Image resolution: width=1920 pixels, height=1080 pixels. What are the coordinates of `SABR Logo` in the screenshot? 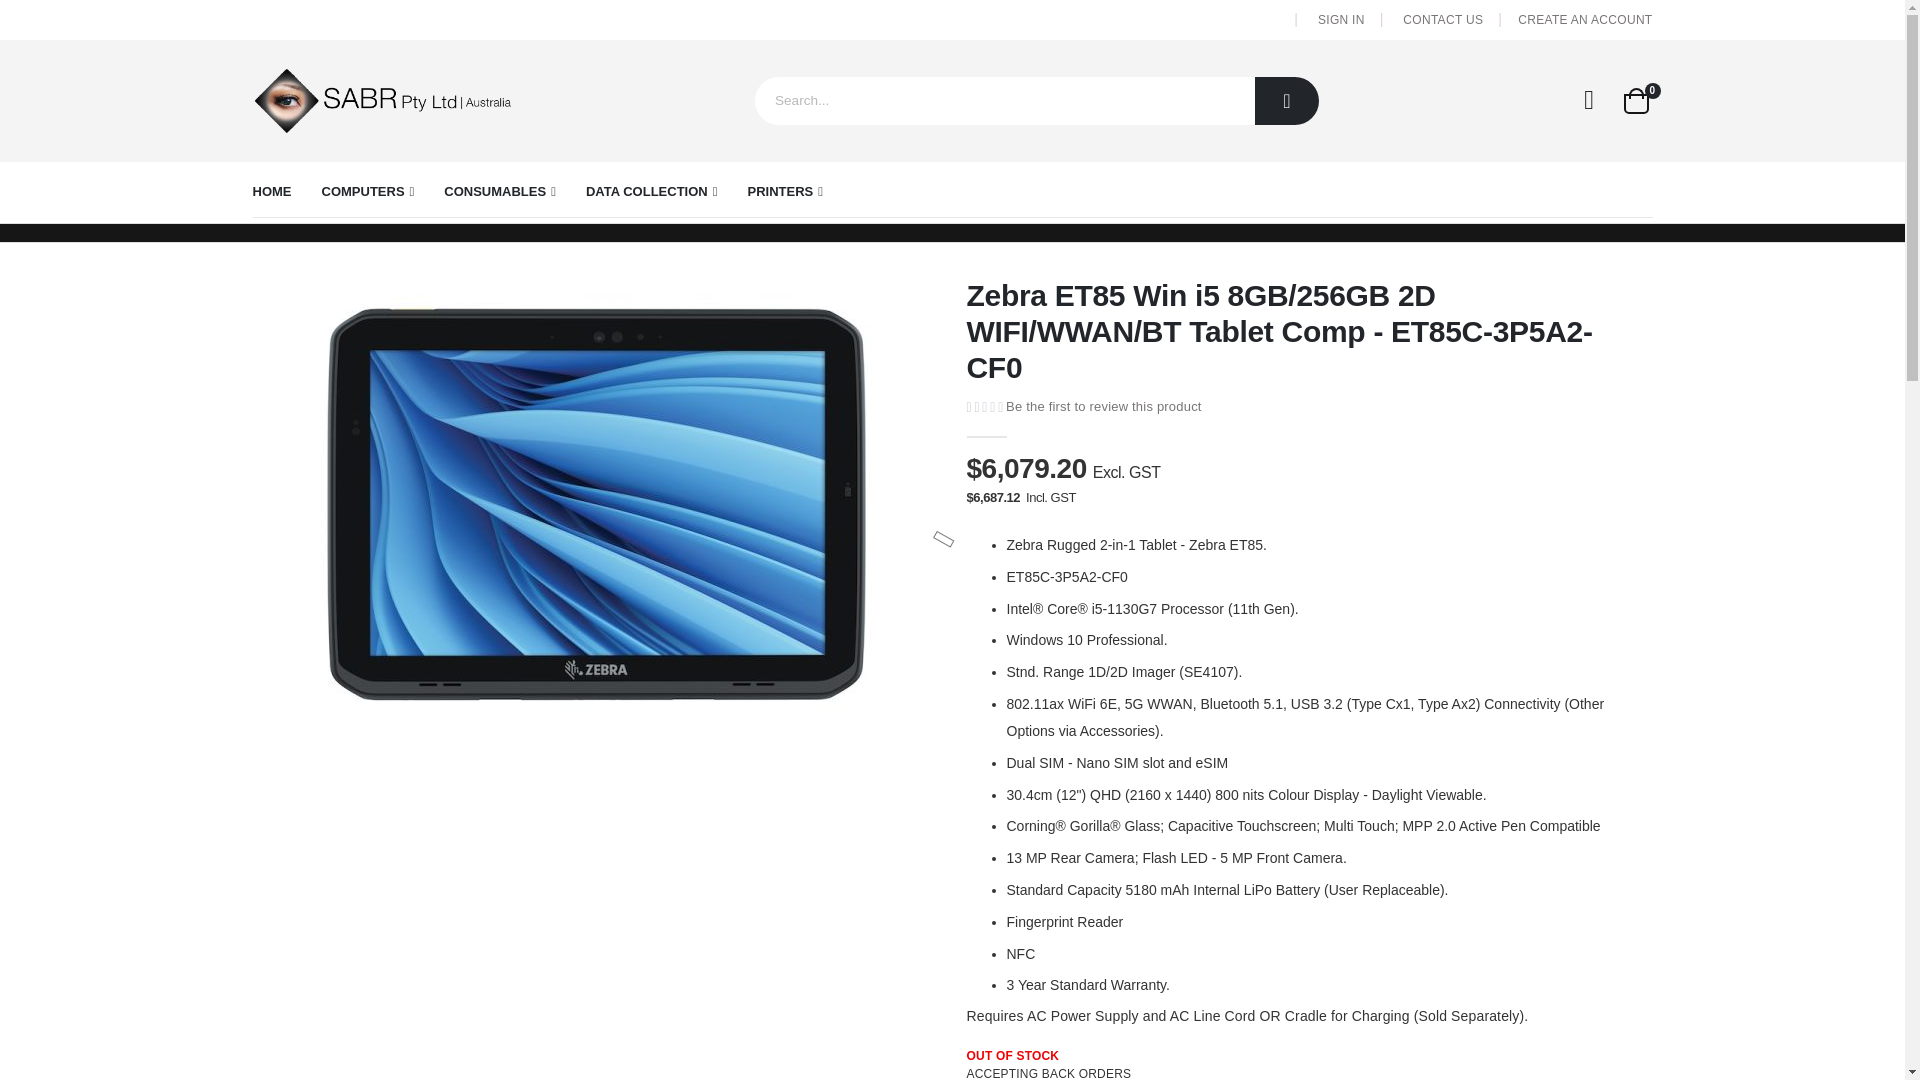 It's located at (1341, 19).